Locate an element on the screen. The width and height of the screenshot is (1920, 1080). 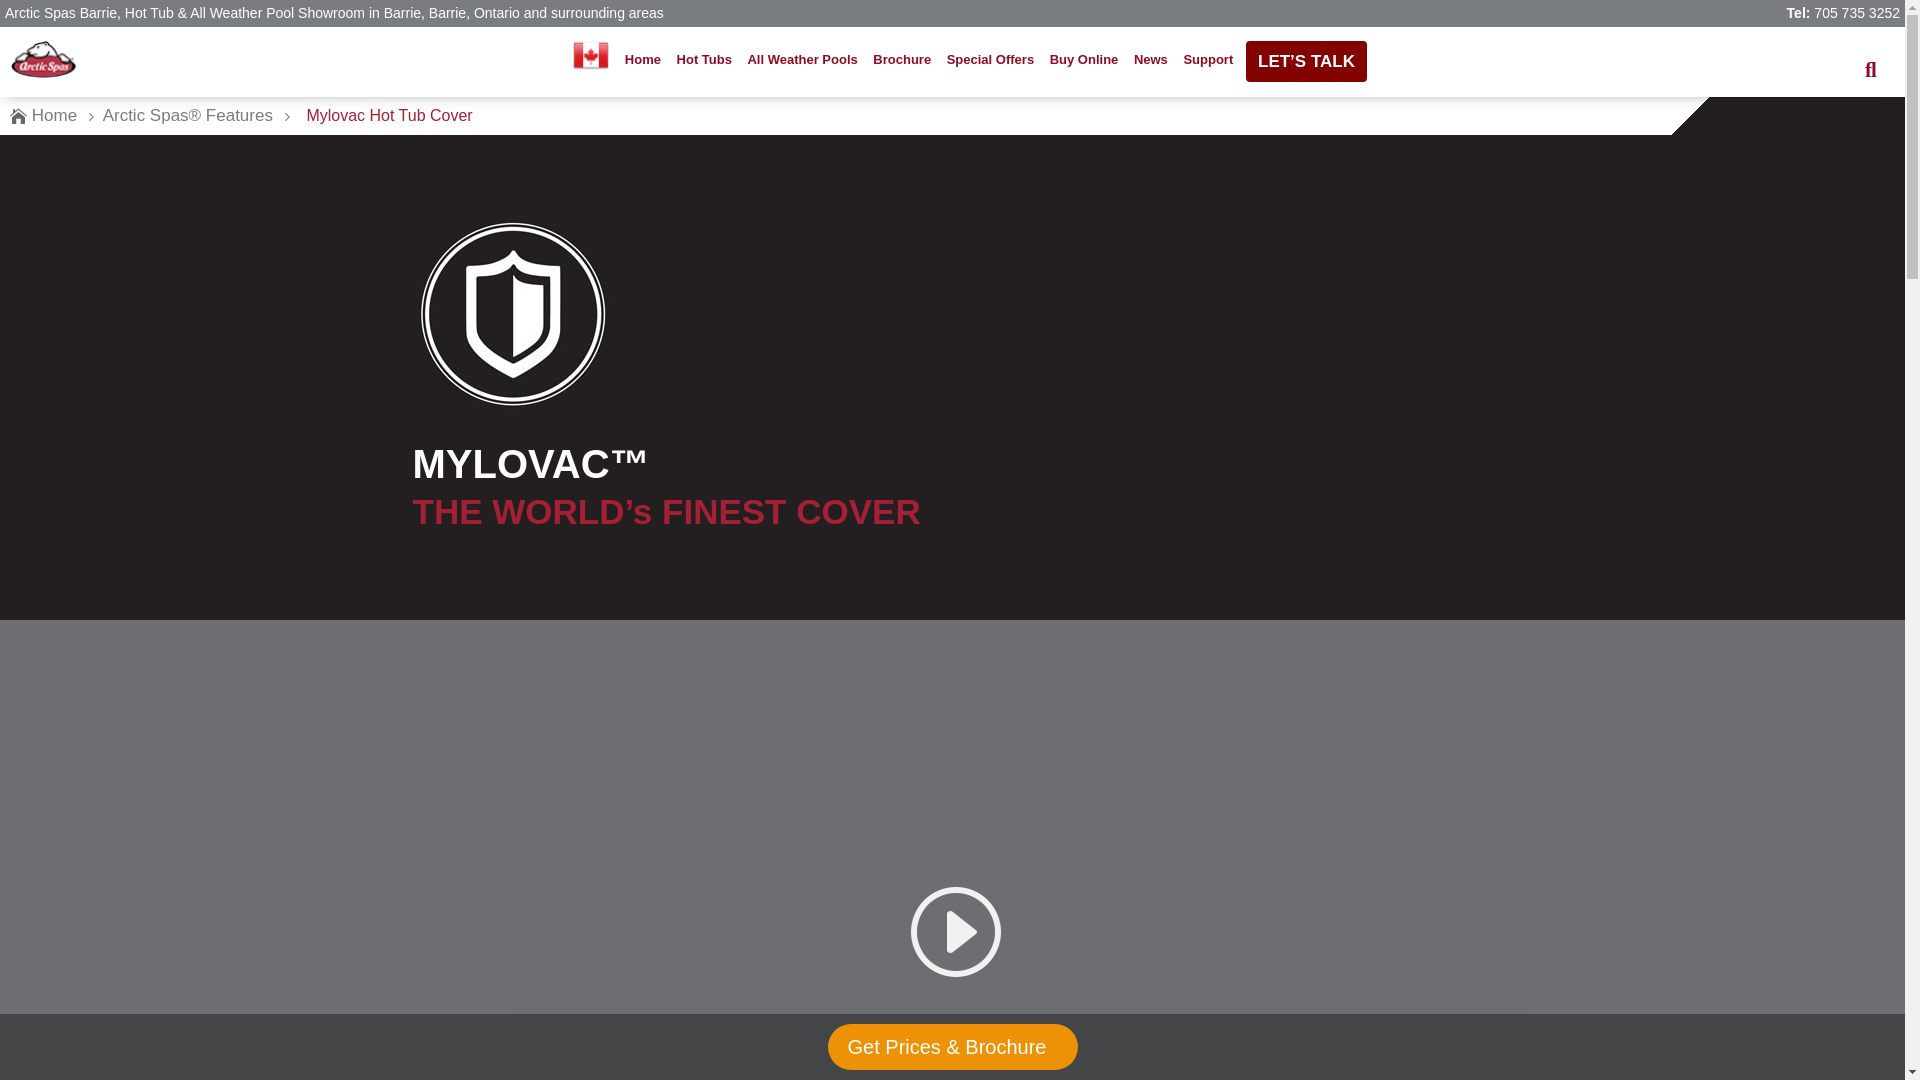
Choose Your Location is located at coordinates (591, 55).